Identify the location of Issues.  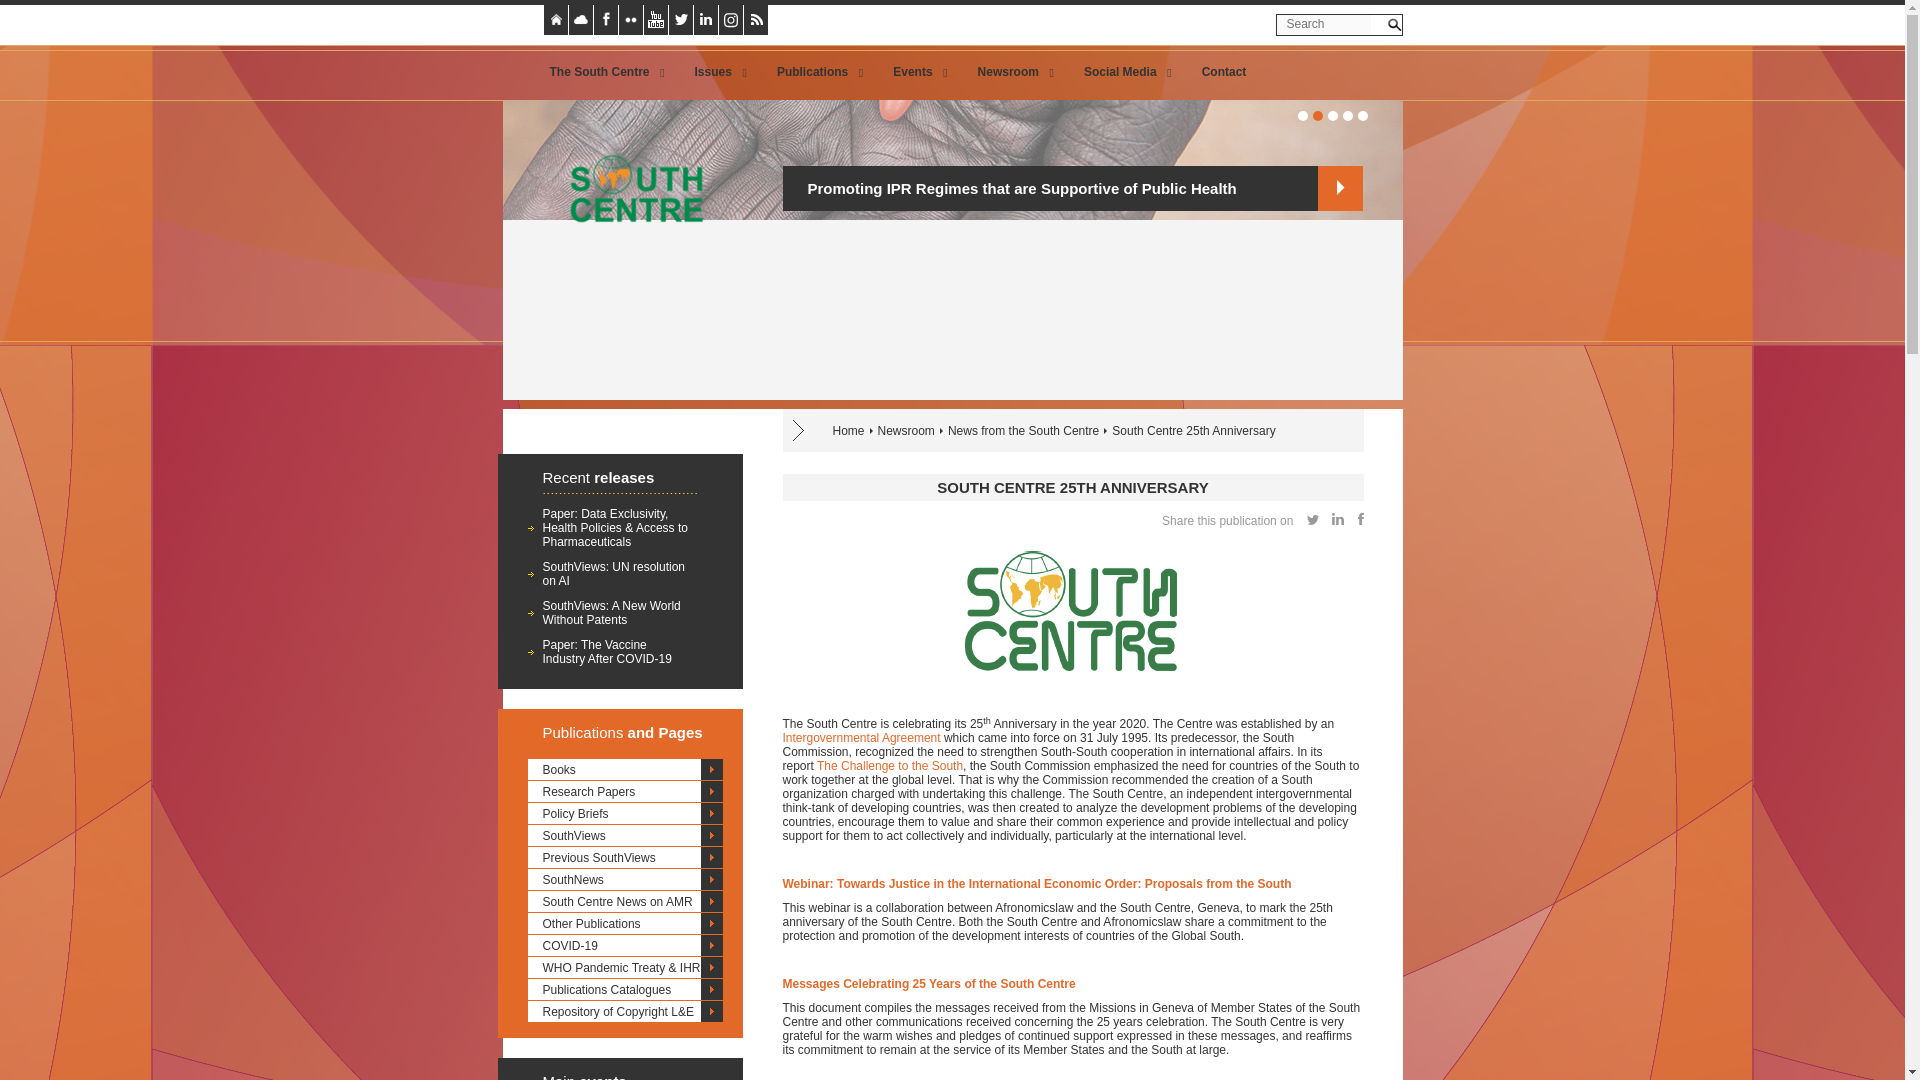
(716, 72).